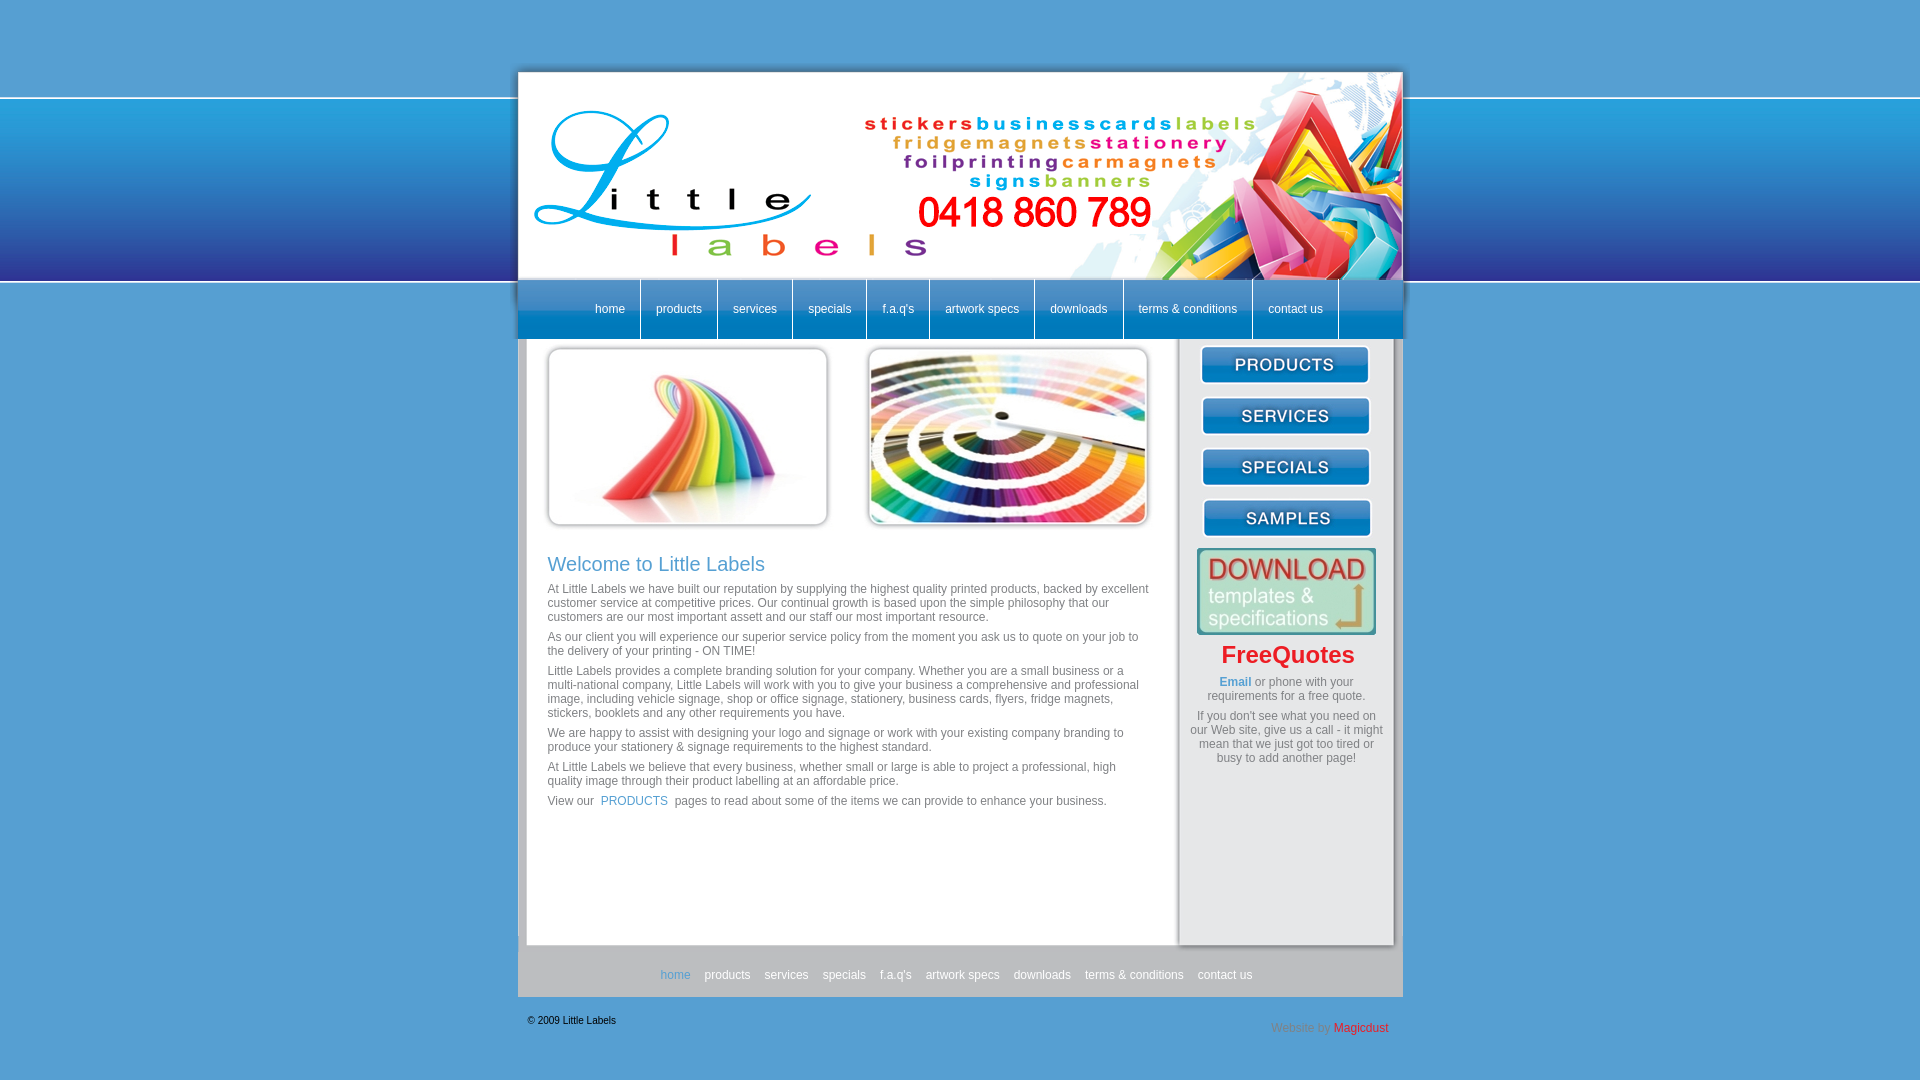 The image size is (1920, 1080). I want to click on   , so click(1280, 378).